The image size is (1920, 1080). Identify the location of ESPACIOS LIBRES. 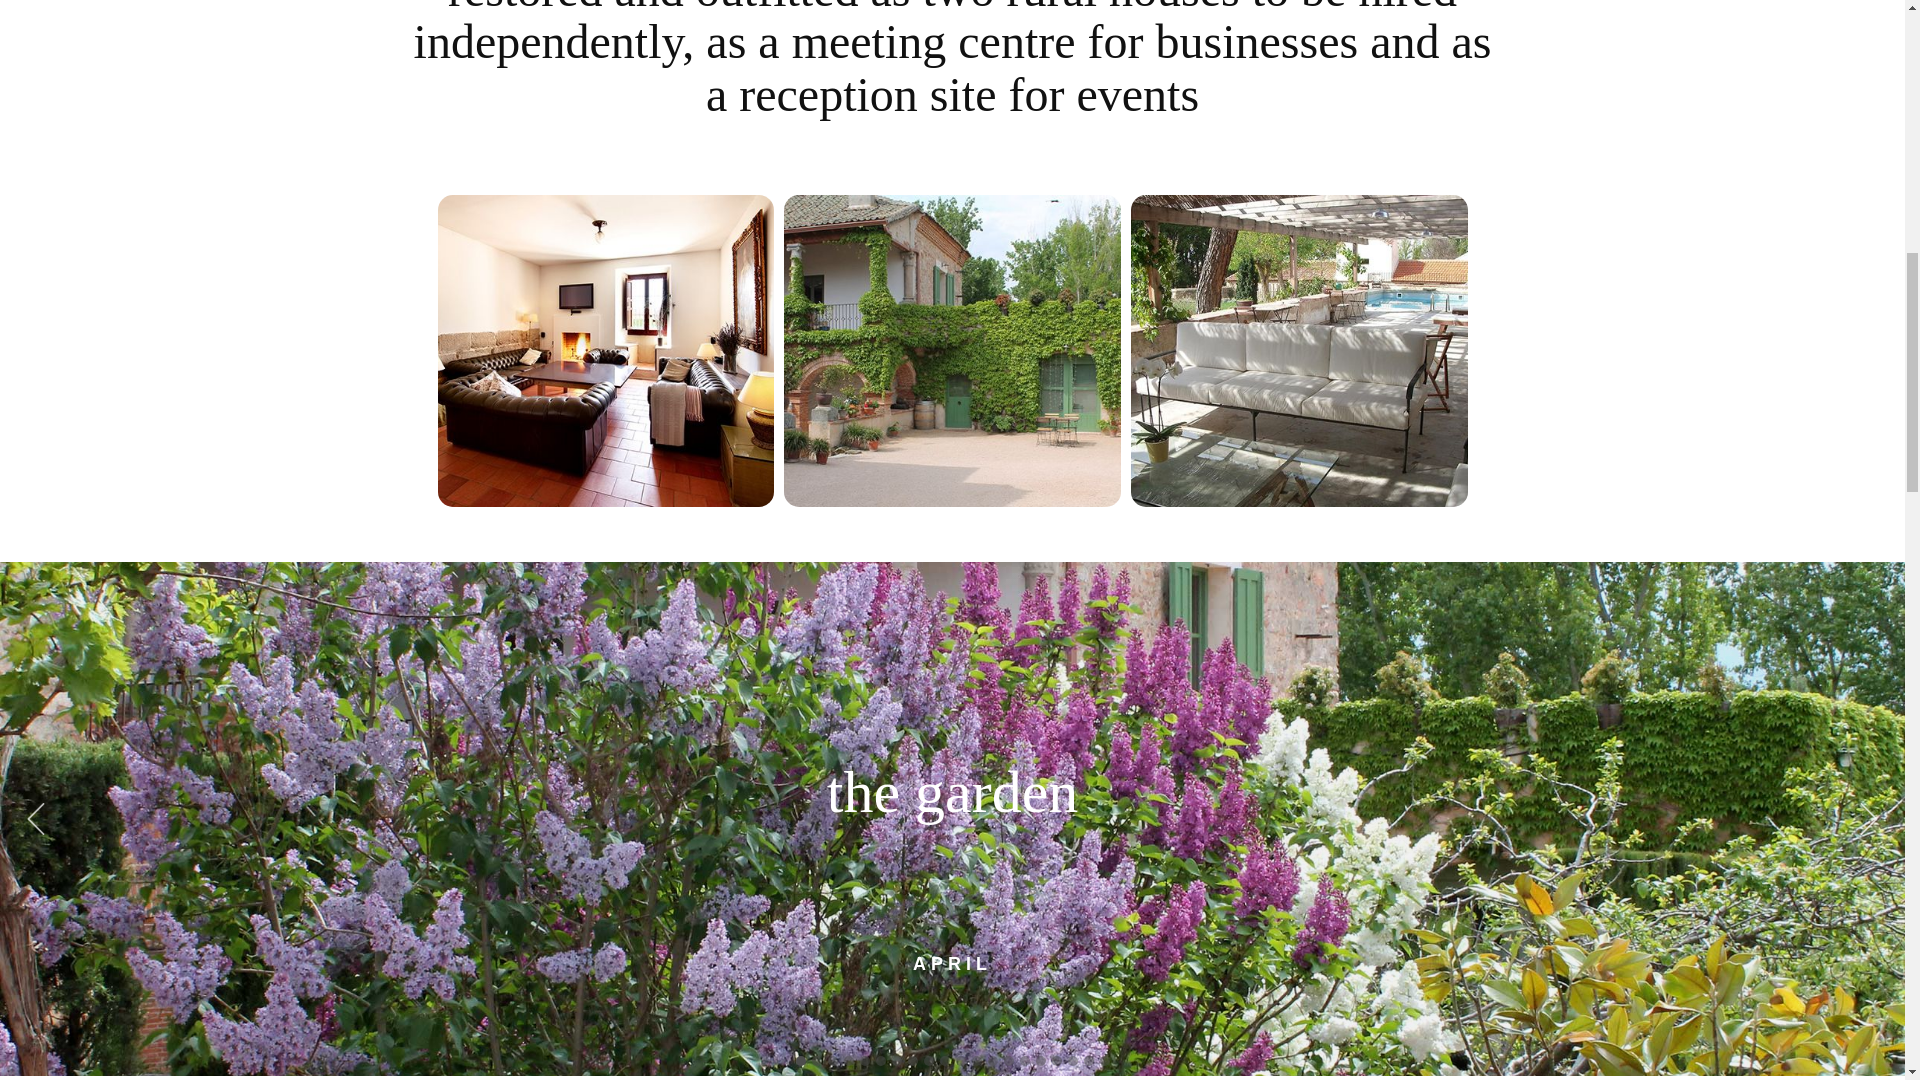
(1299, 350).